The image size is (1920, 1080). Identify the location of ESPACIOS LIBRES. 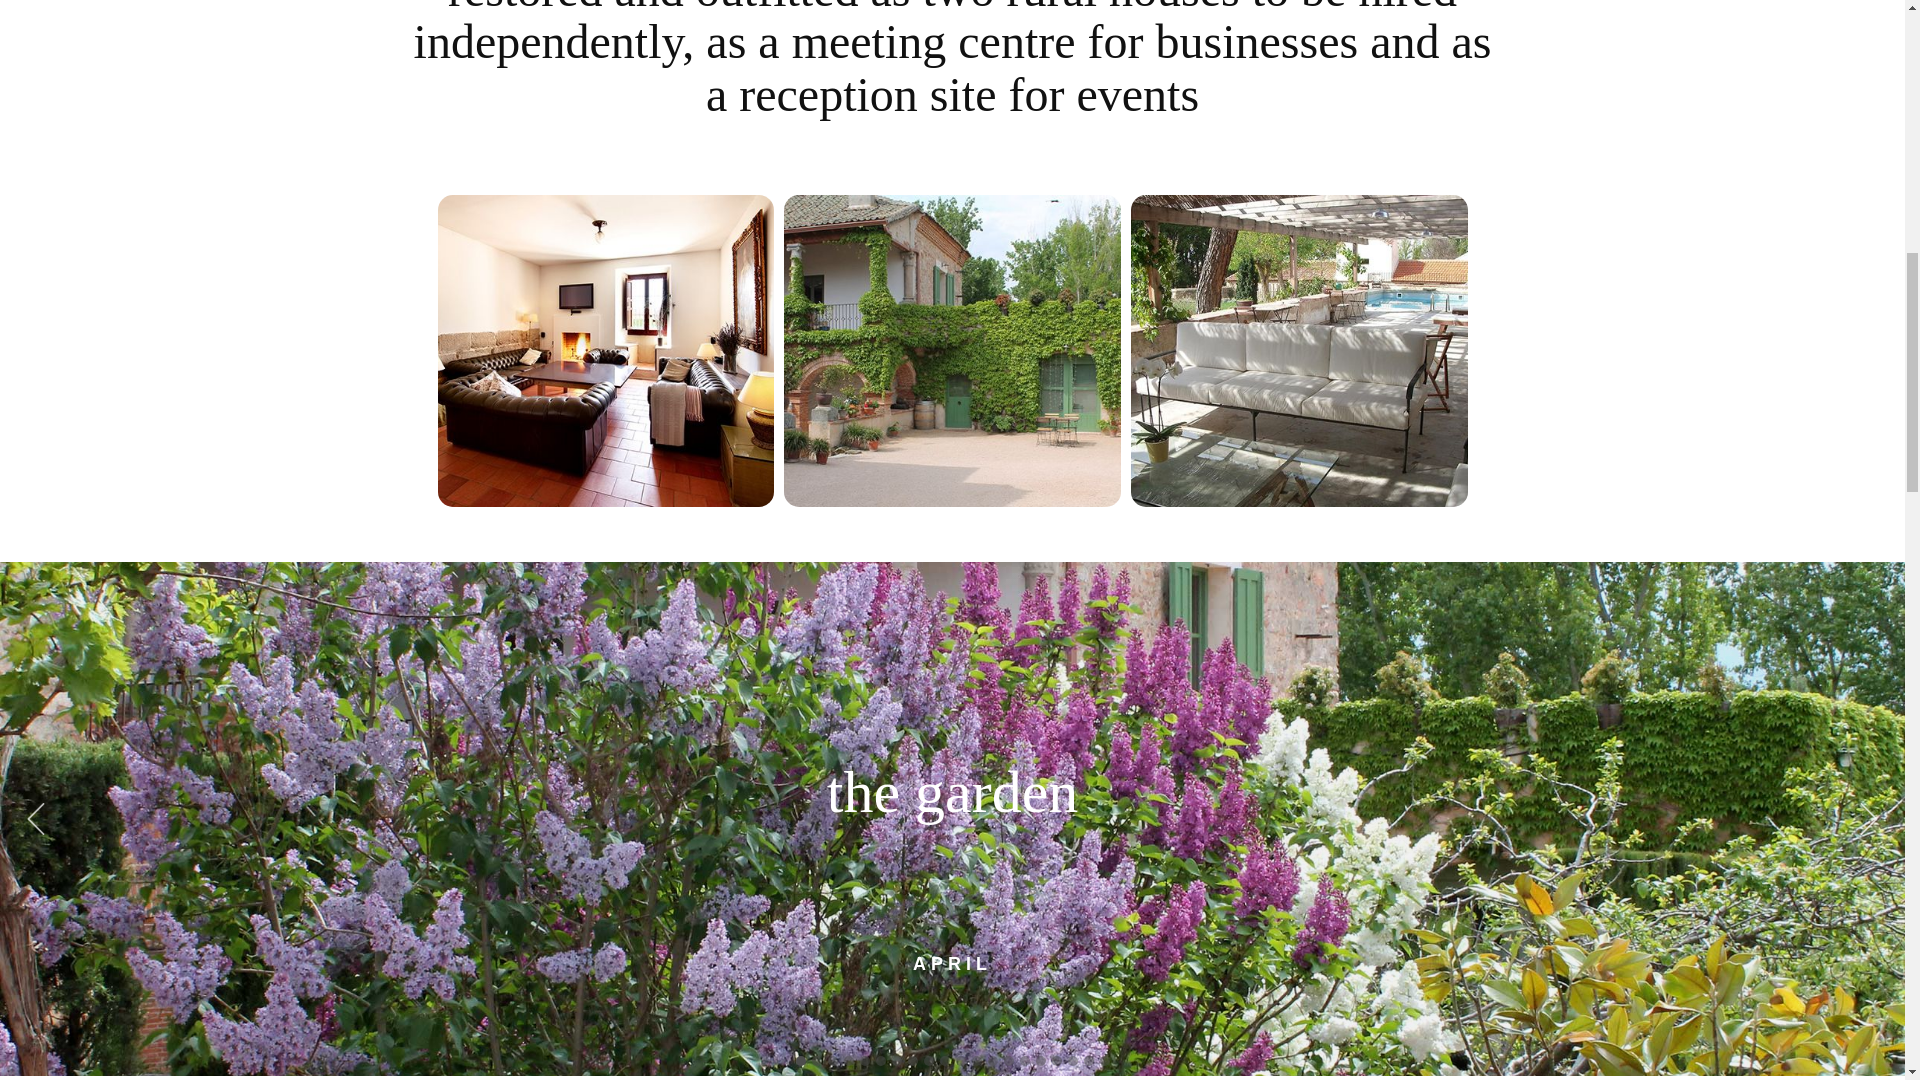
(1299, 350).